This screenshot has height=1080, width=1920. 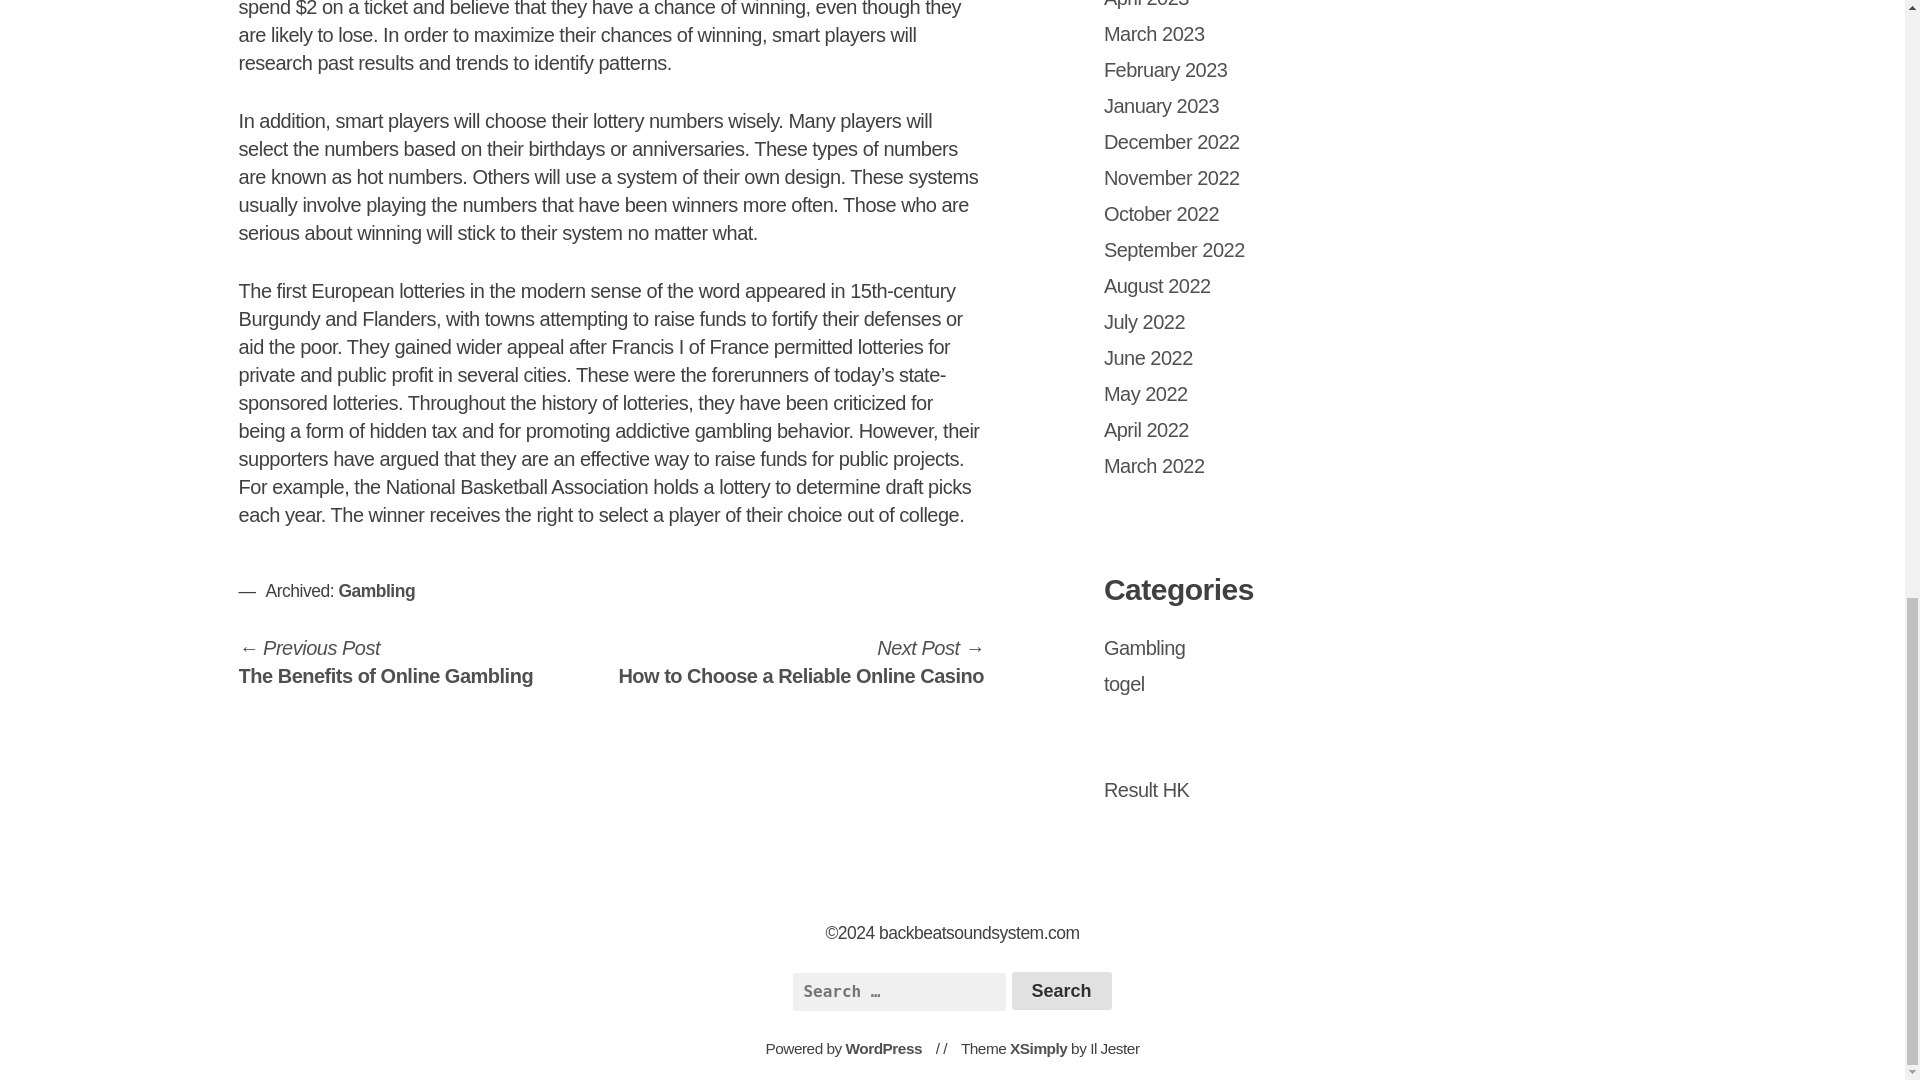 What do you see at coordinates (376, 590) in the screenshot?
I see `Search` at bounding box center [376, 590].